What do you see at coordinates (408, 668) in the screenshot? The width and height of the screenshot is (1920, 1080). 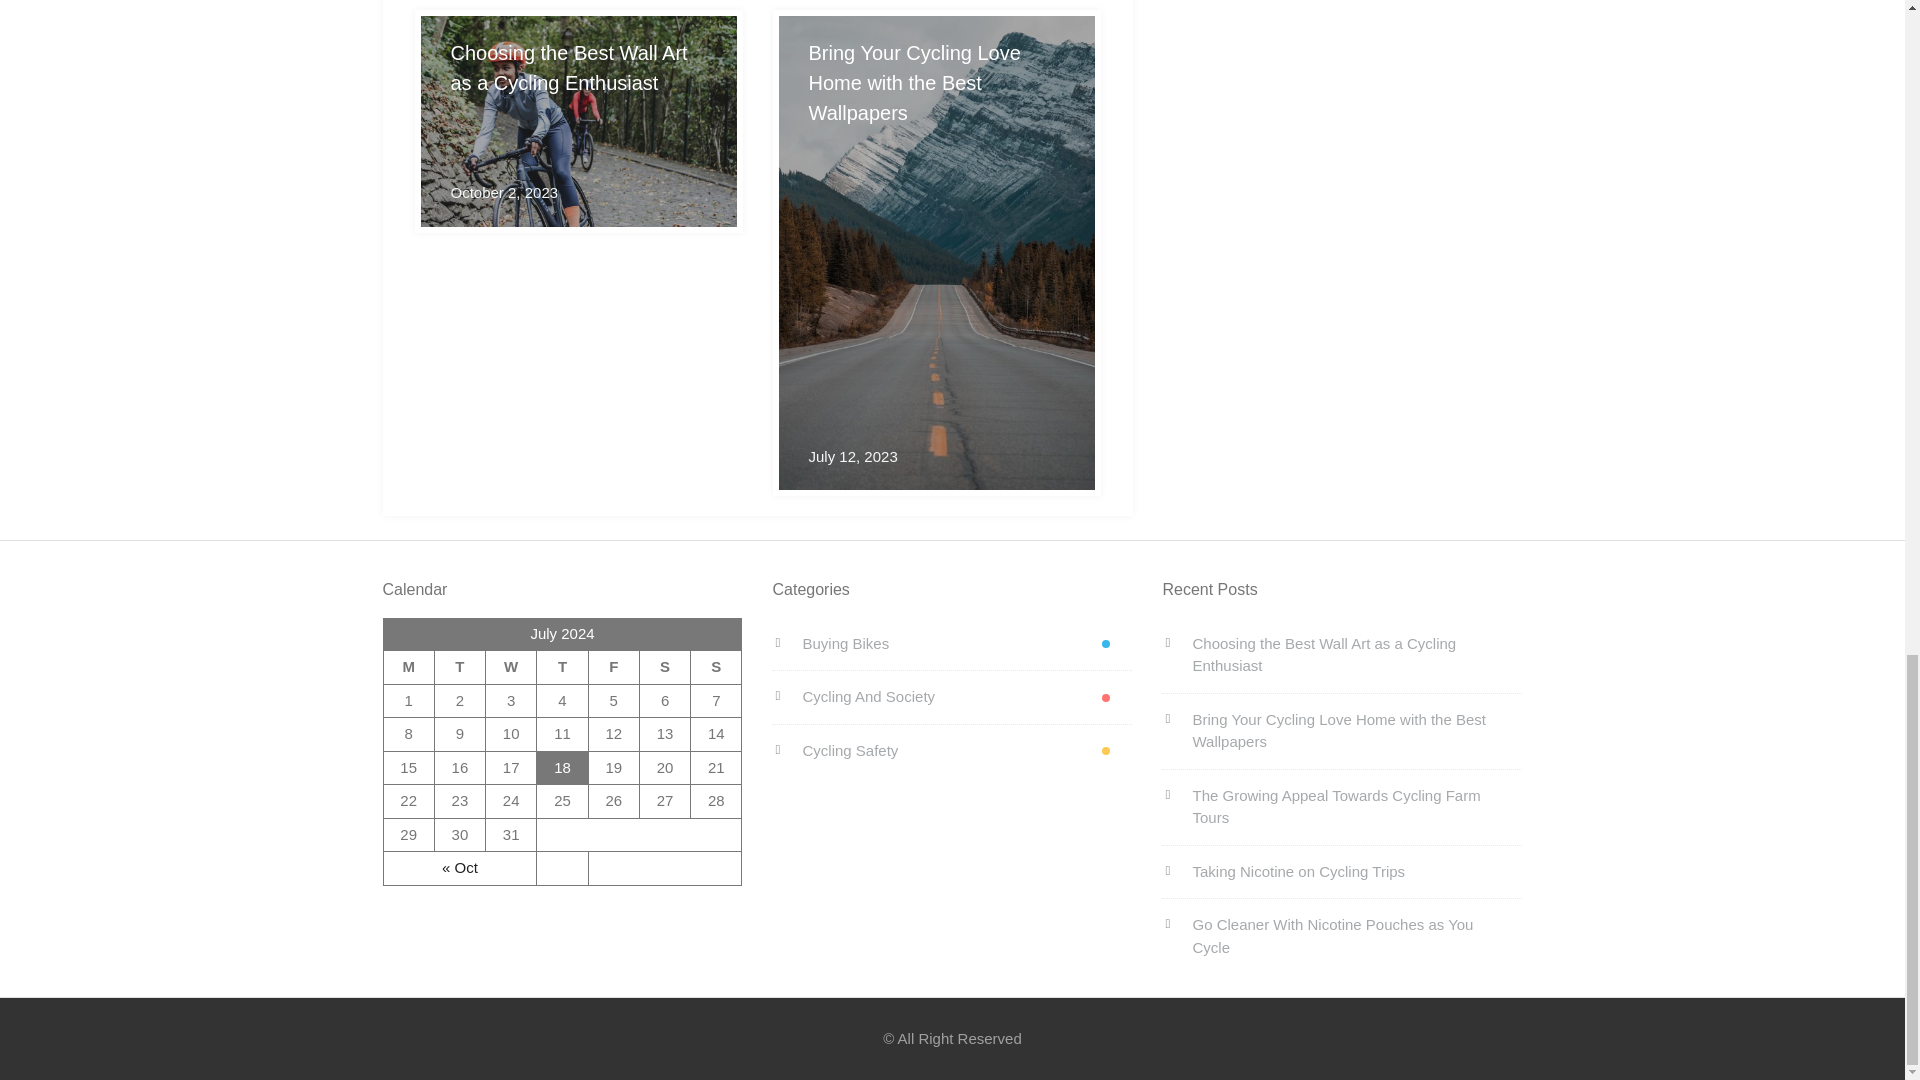 I see `Monday` at bounding box center [408, 668].